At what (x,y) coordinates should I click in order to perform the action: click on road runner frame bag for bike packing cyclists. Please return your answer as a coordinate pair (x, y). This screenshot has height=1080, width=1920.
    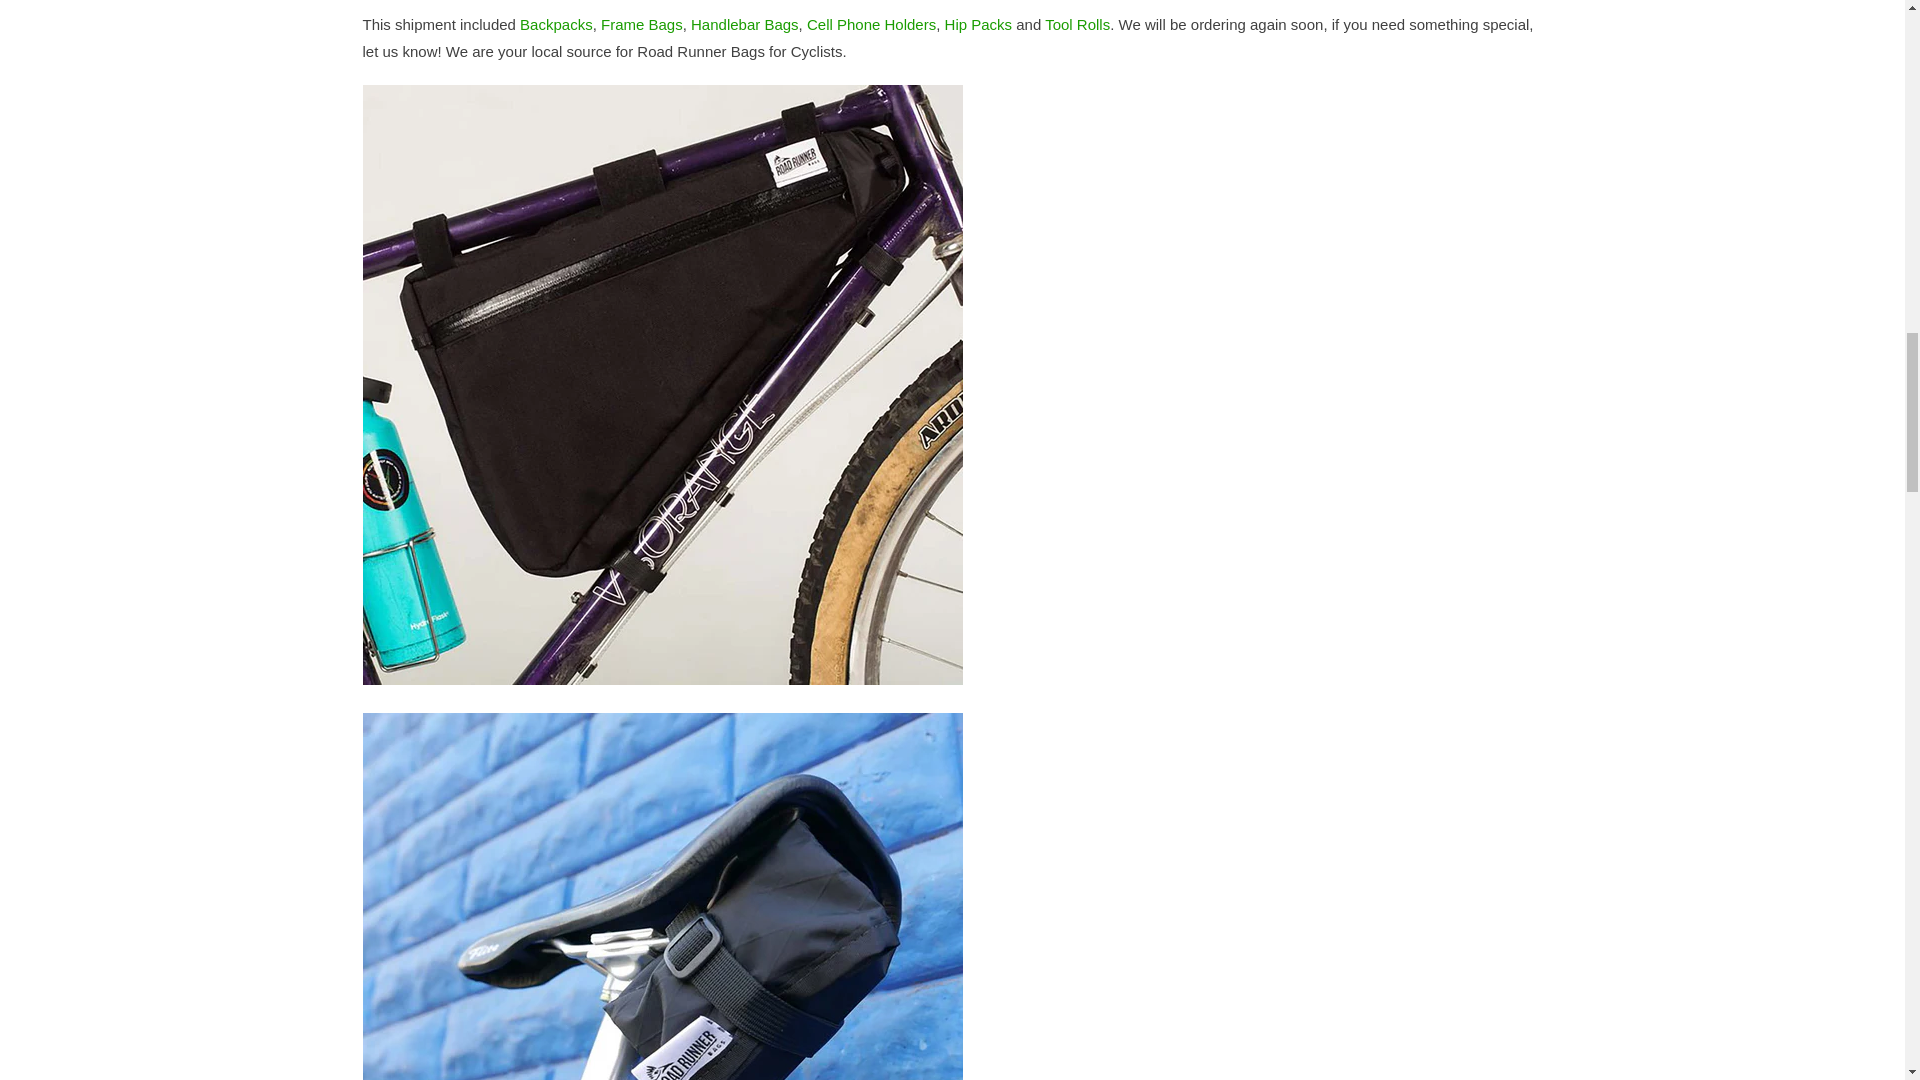
    Looking at the image, I should click on (642, 24).